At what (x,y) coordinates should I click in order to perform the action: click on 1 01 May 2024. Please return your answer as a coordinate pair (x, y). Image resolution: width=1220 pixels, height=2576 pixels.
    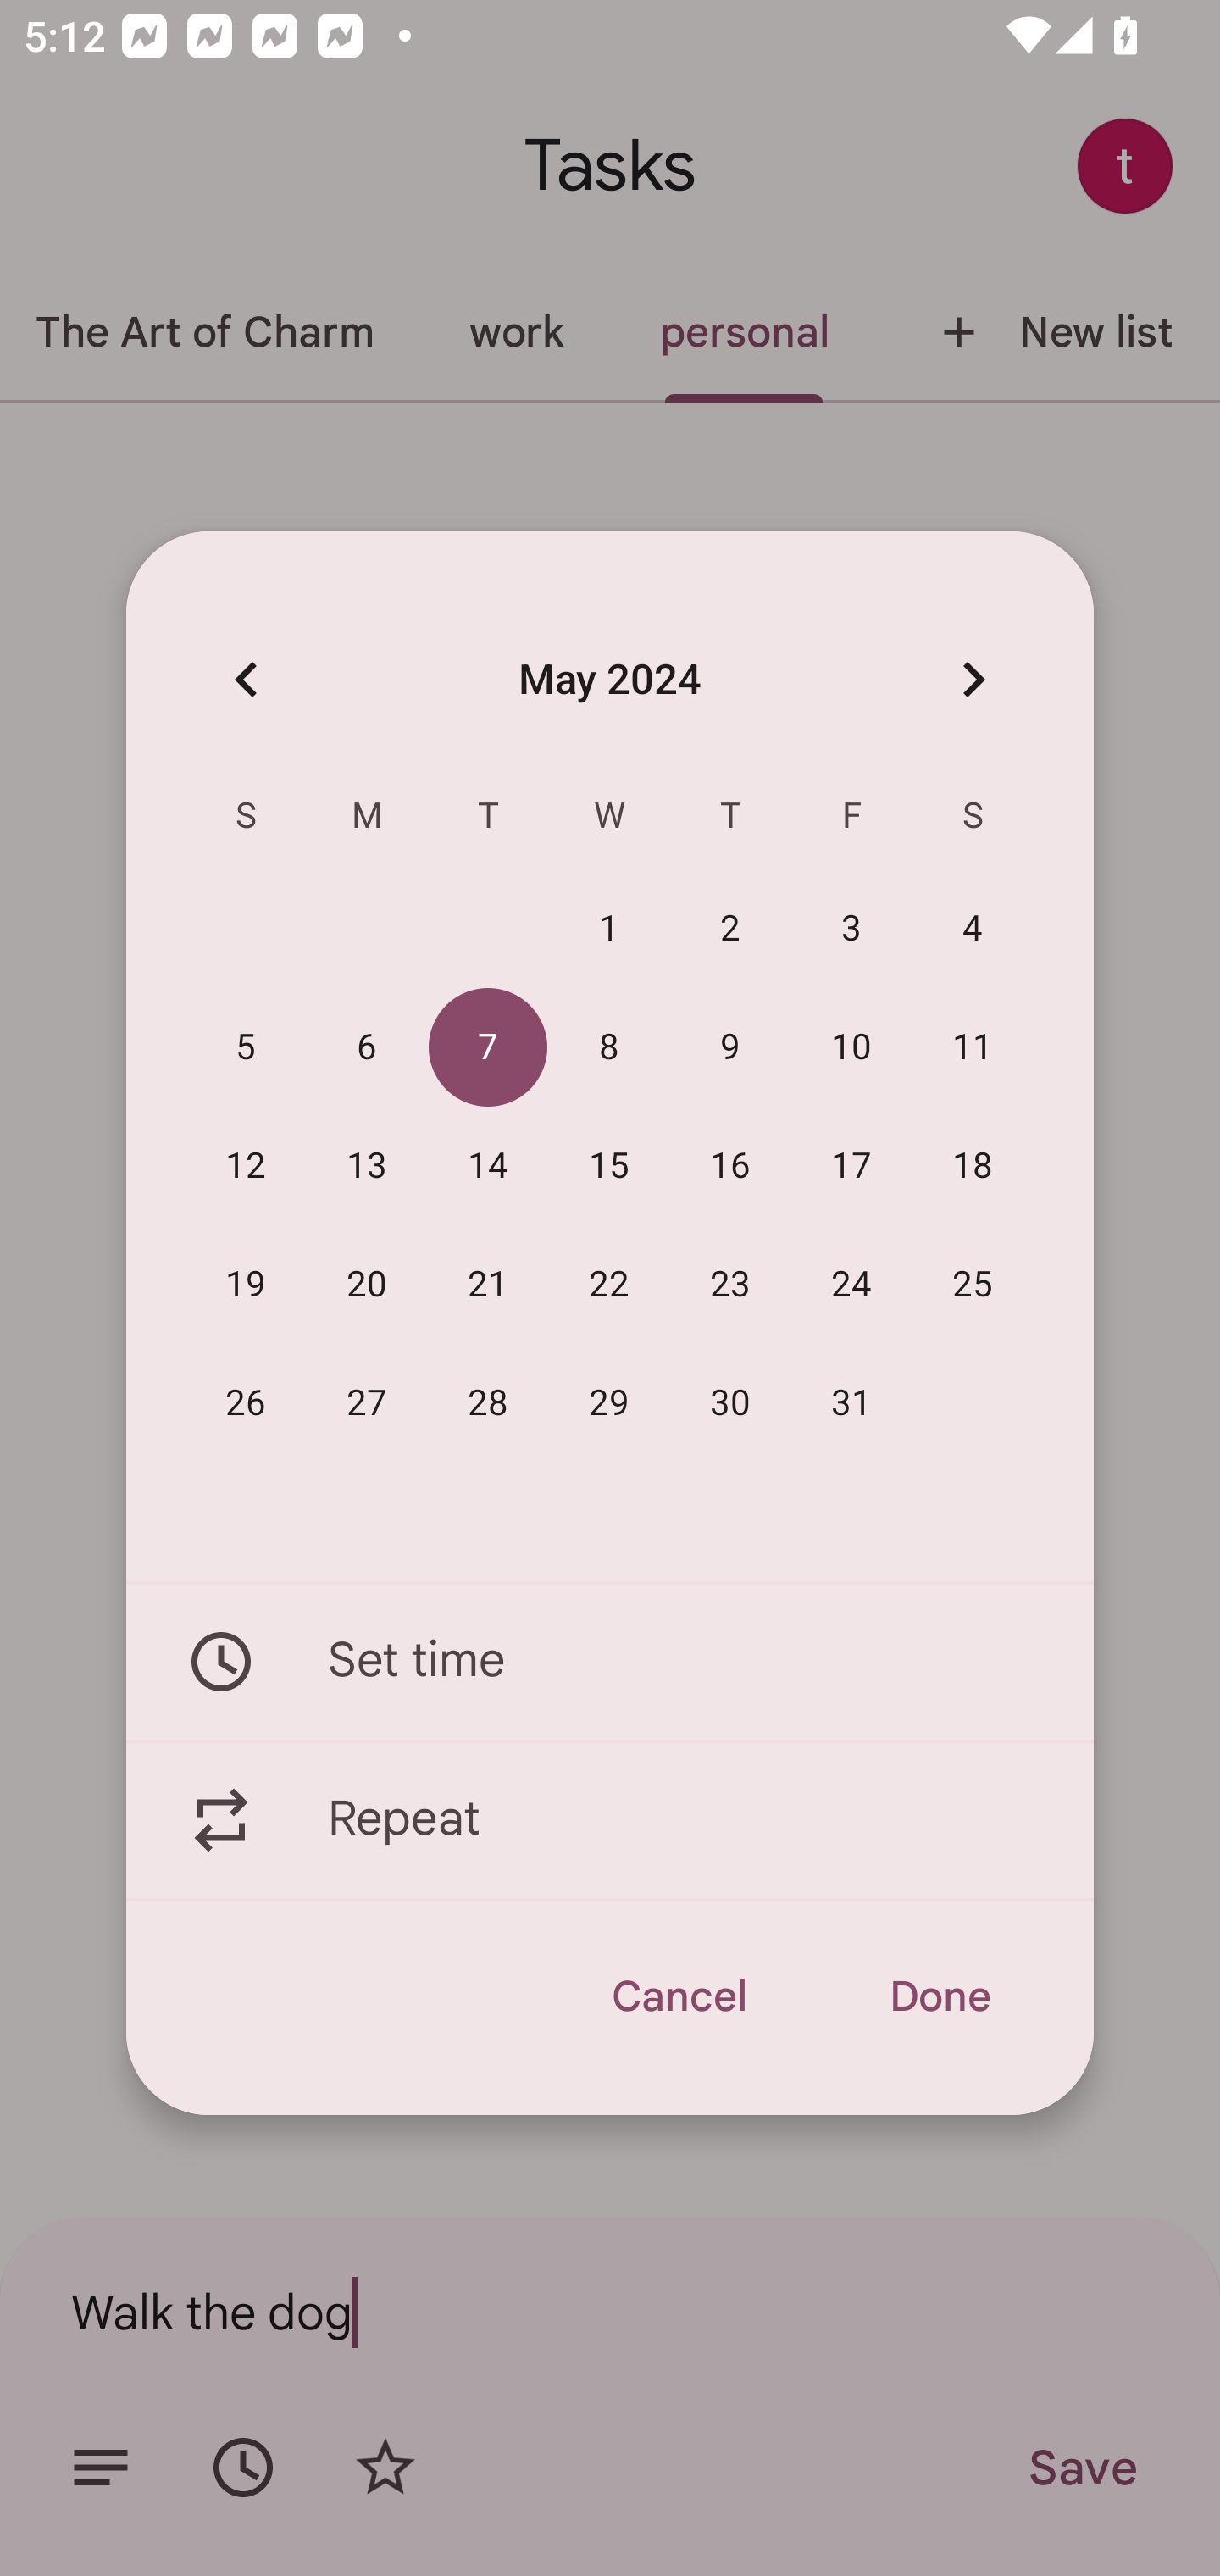
    Looking at the image, I should click on (609, 930).